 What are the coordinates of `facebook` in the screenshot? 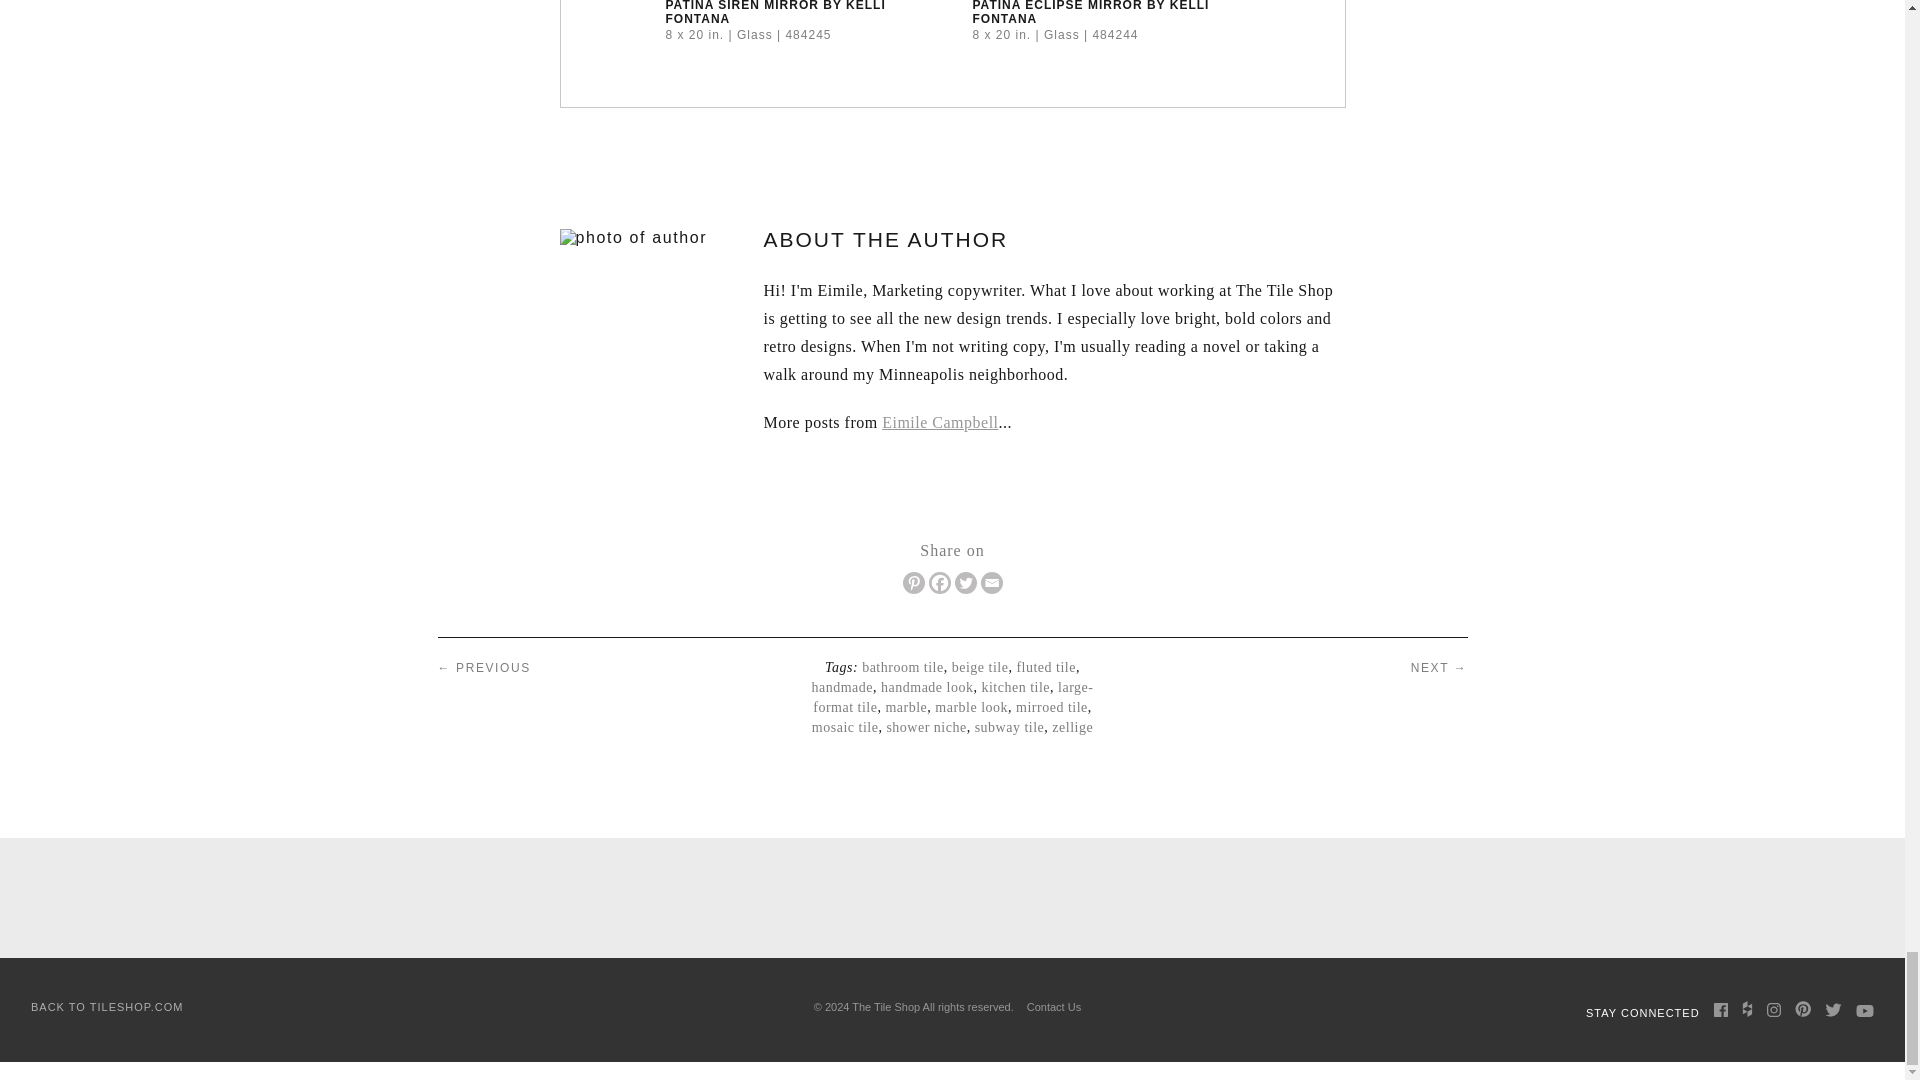 It's located at (1721, 1010).